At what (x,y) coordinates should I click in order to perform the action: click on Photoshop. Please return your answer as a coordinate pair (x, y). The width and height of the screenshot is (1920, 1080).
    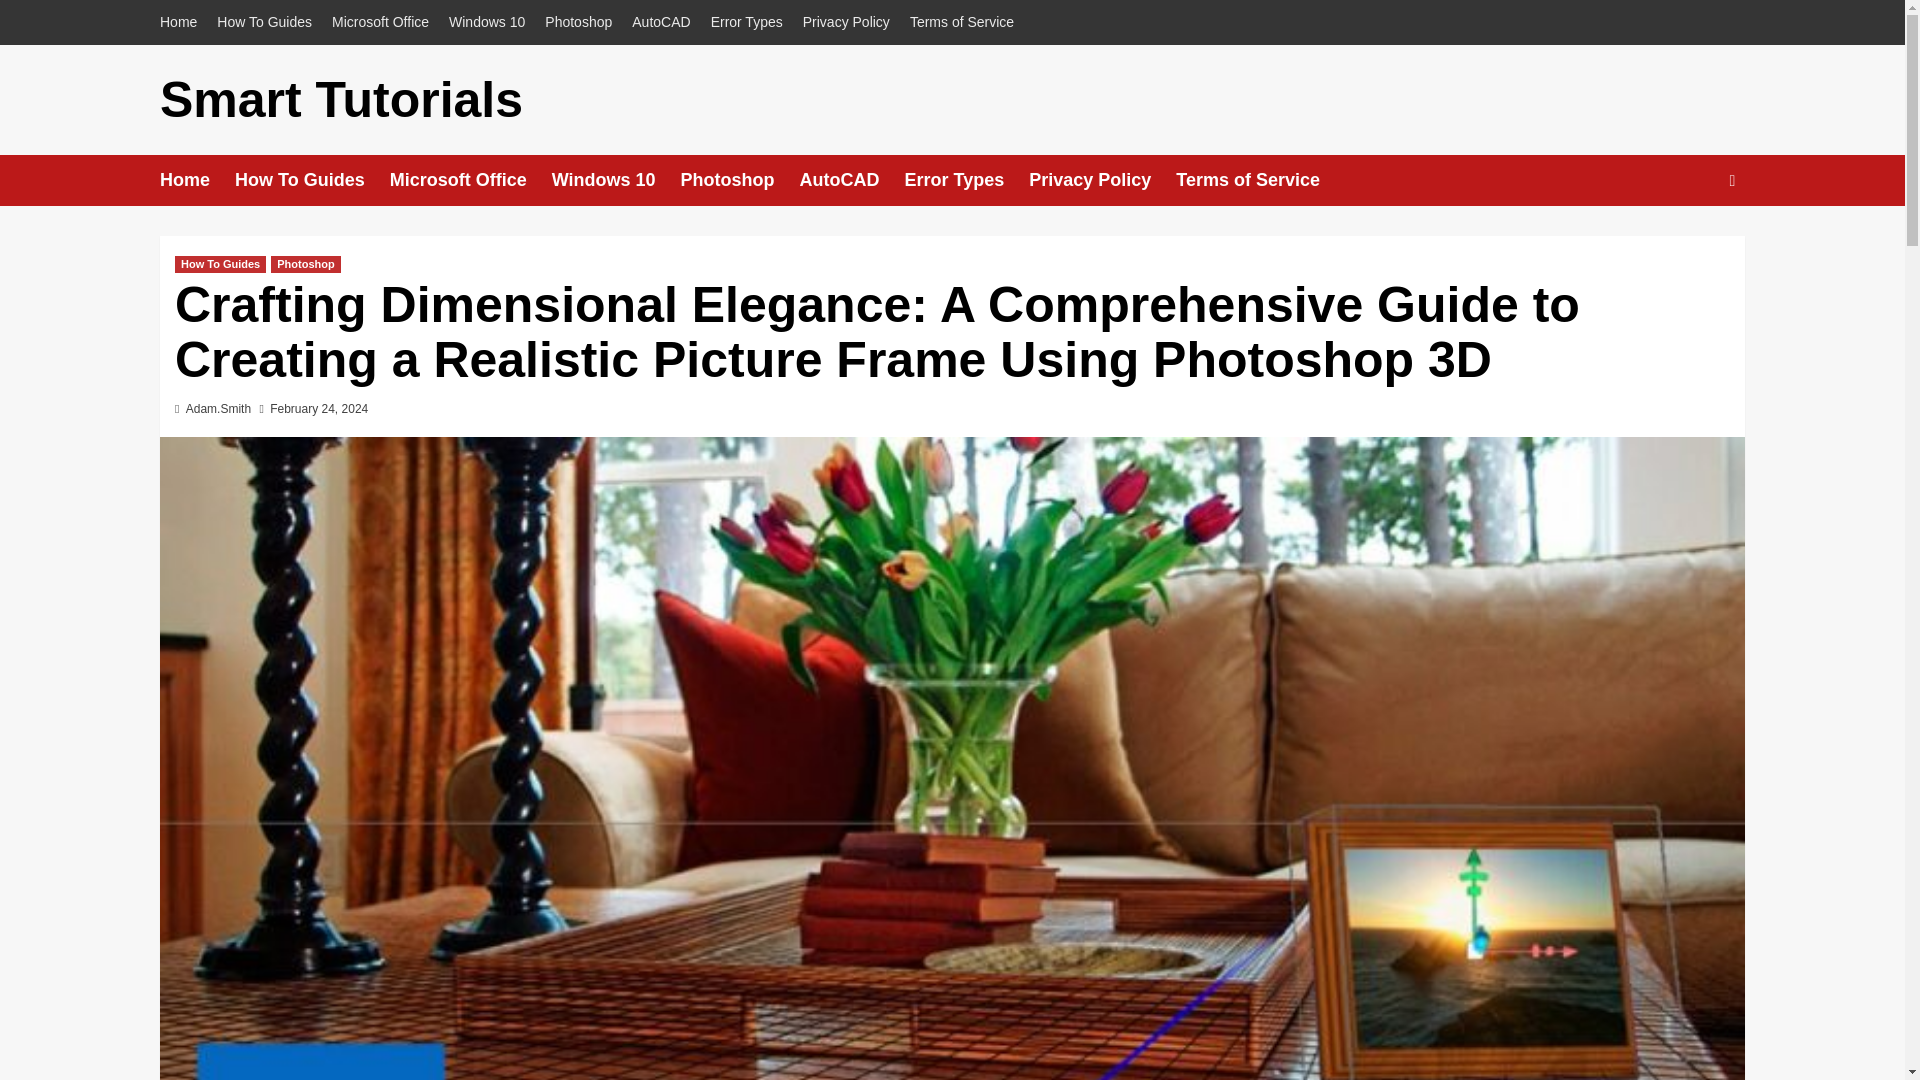
    Looking at the image, I should click on (578, 22).